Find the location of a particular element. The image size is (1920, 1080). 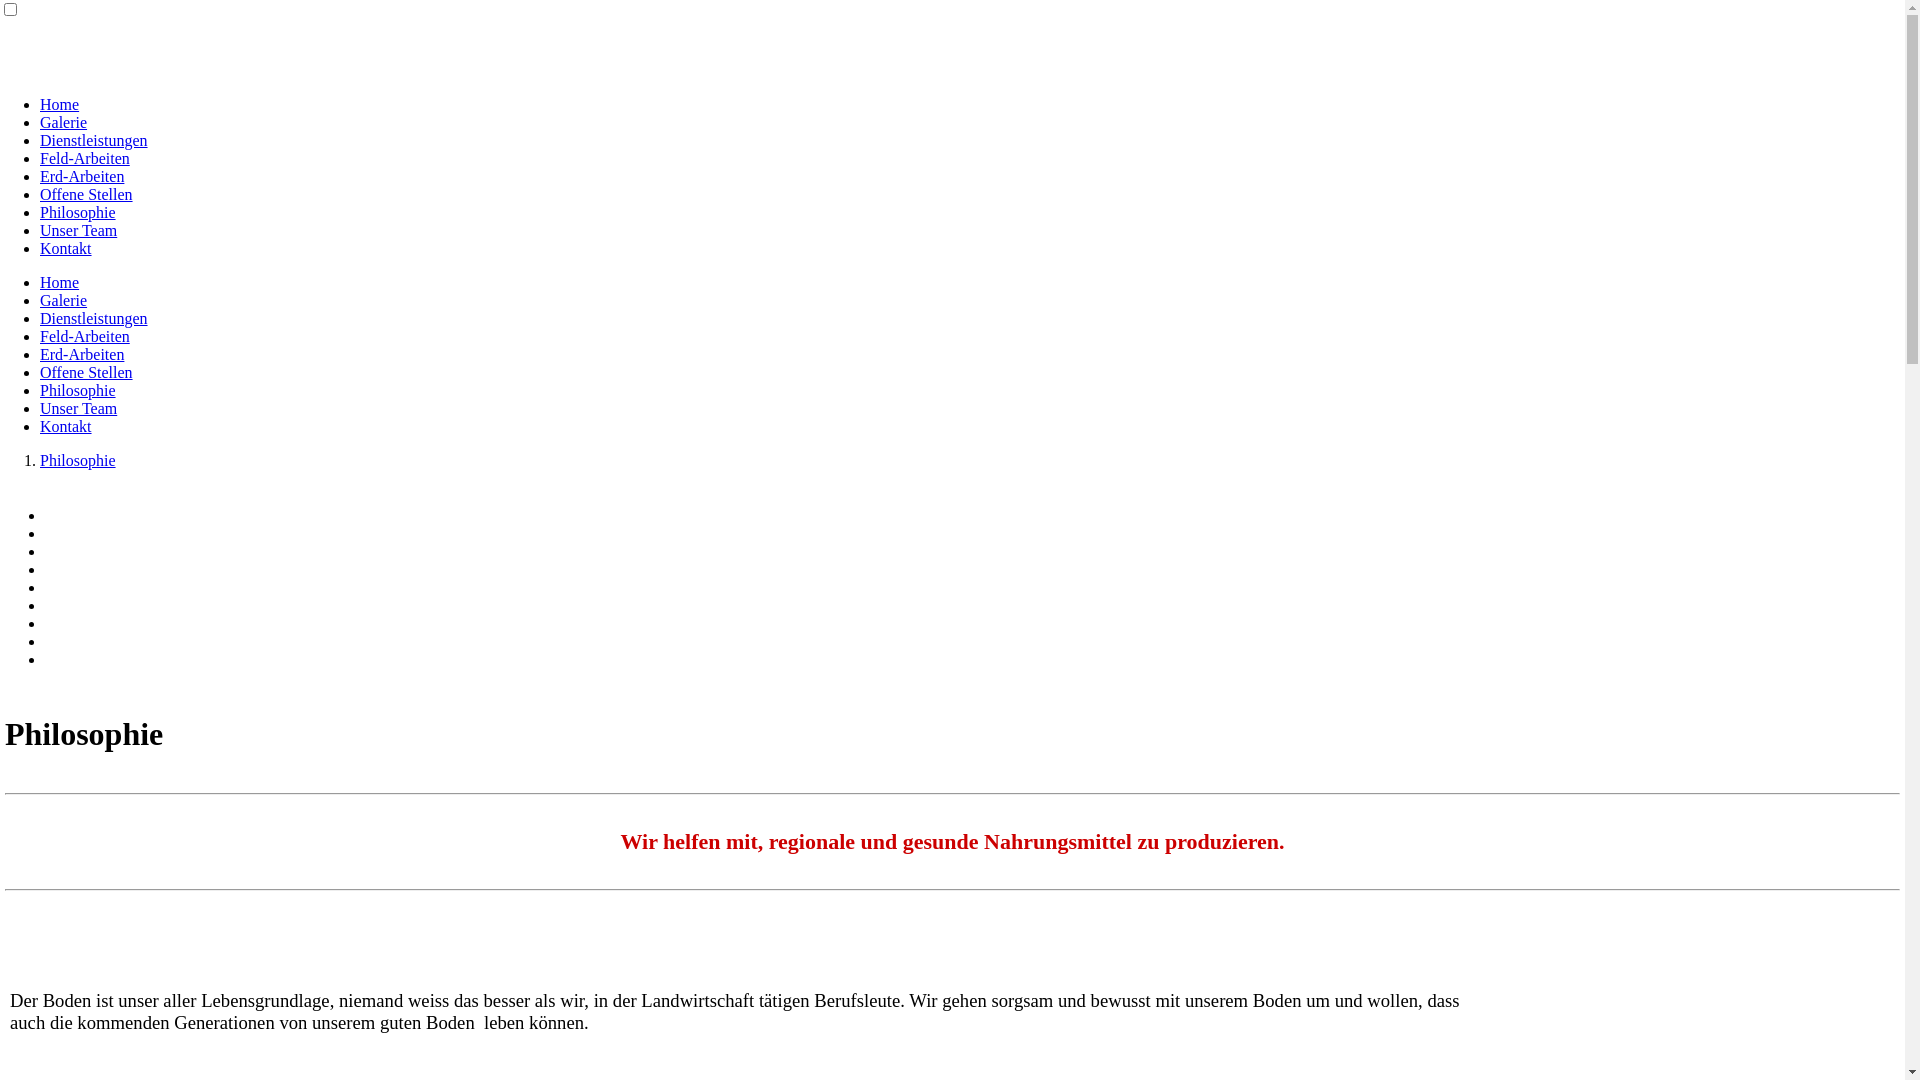

Erd-Arbeiten is located at coordinates (82, 176).